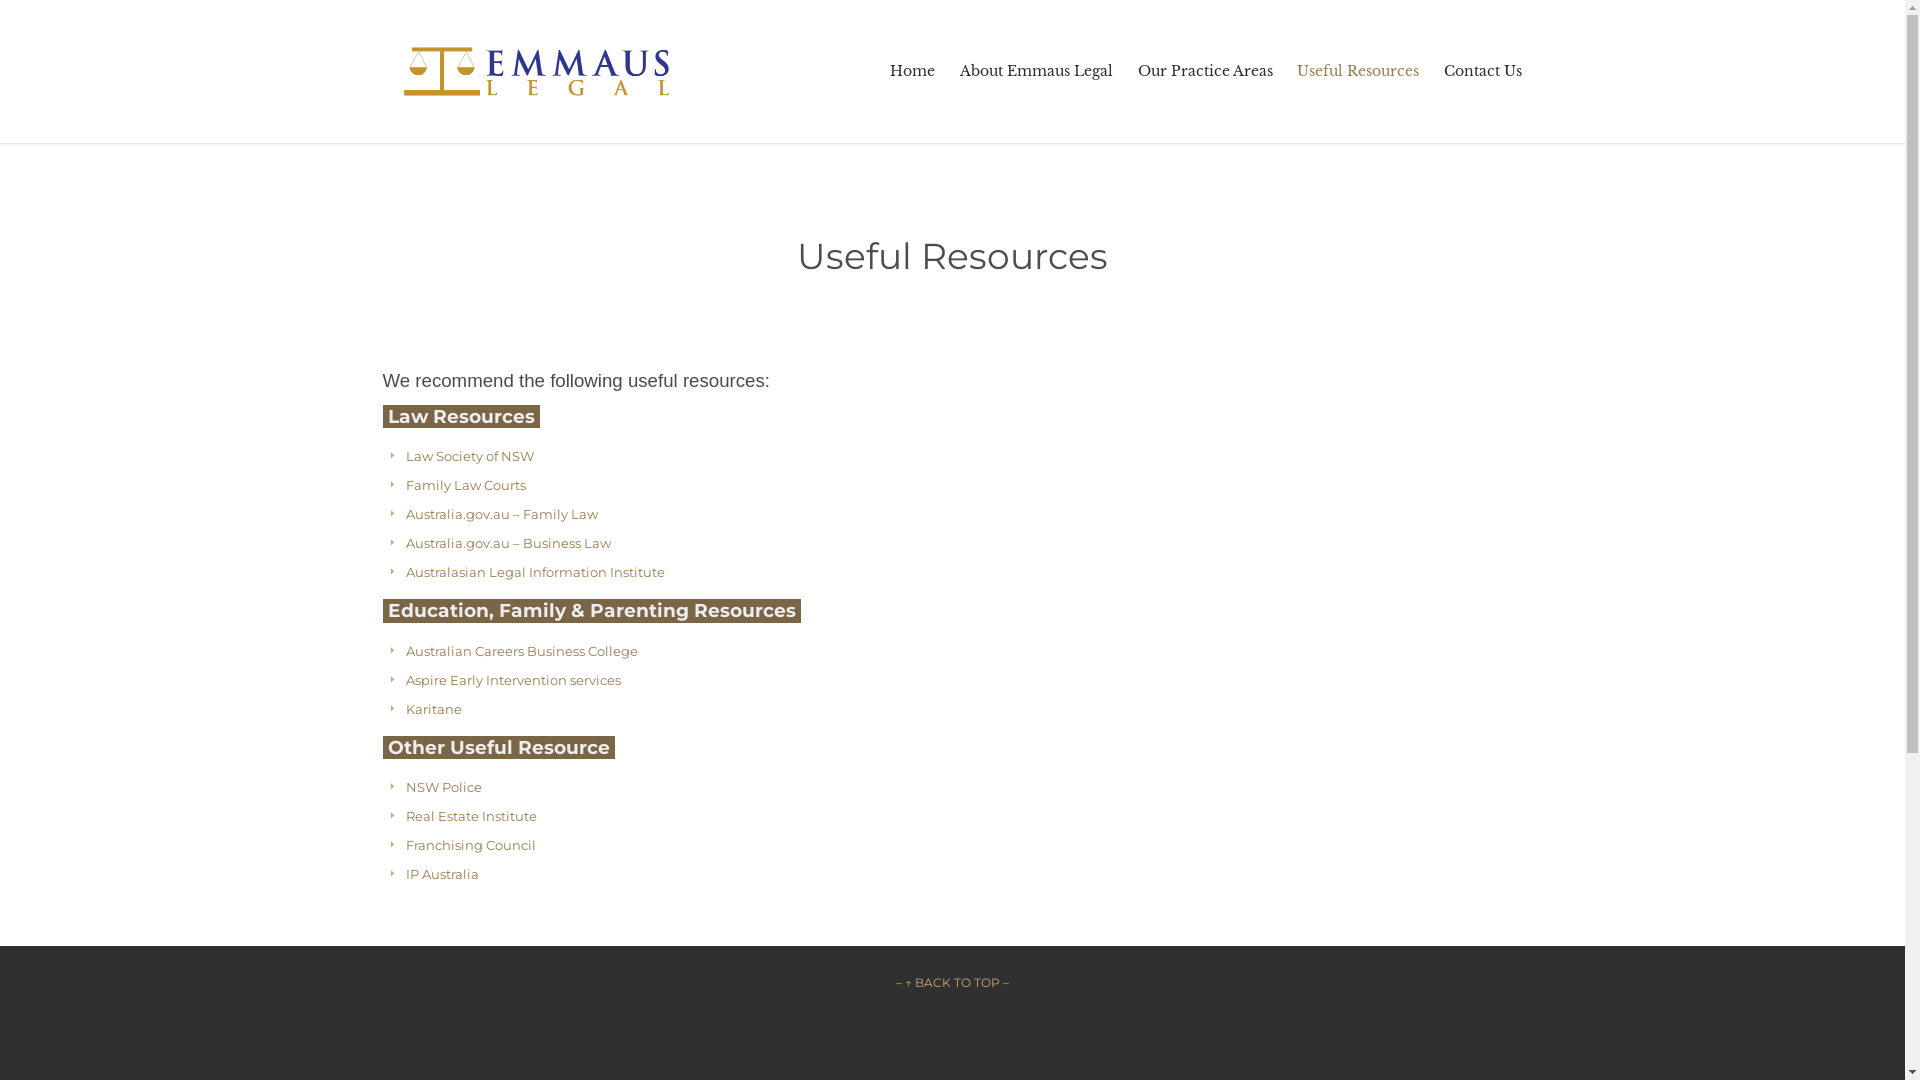  I want to click on About Emmaus Legal, so click(1036, 71).